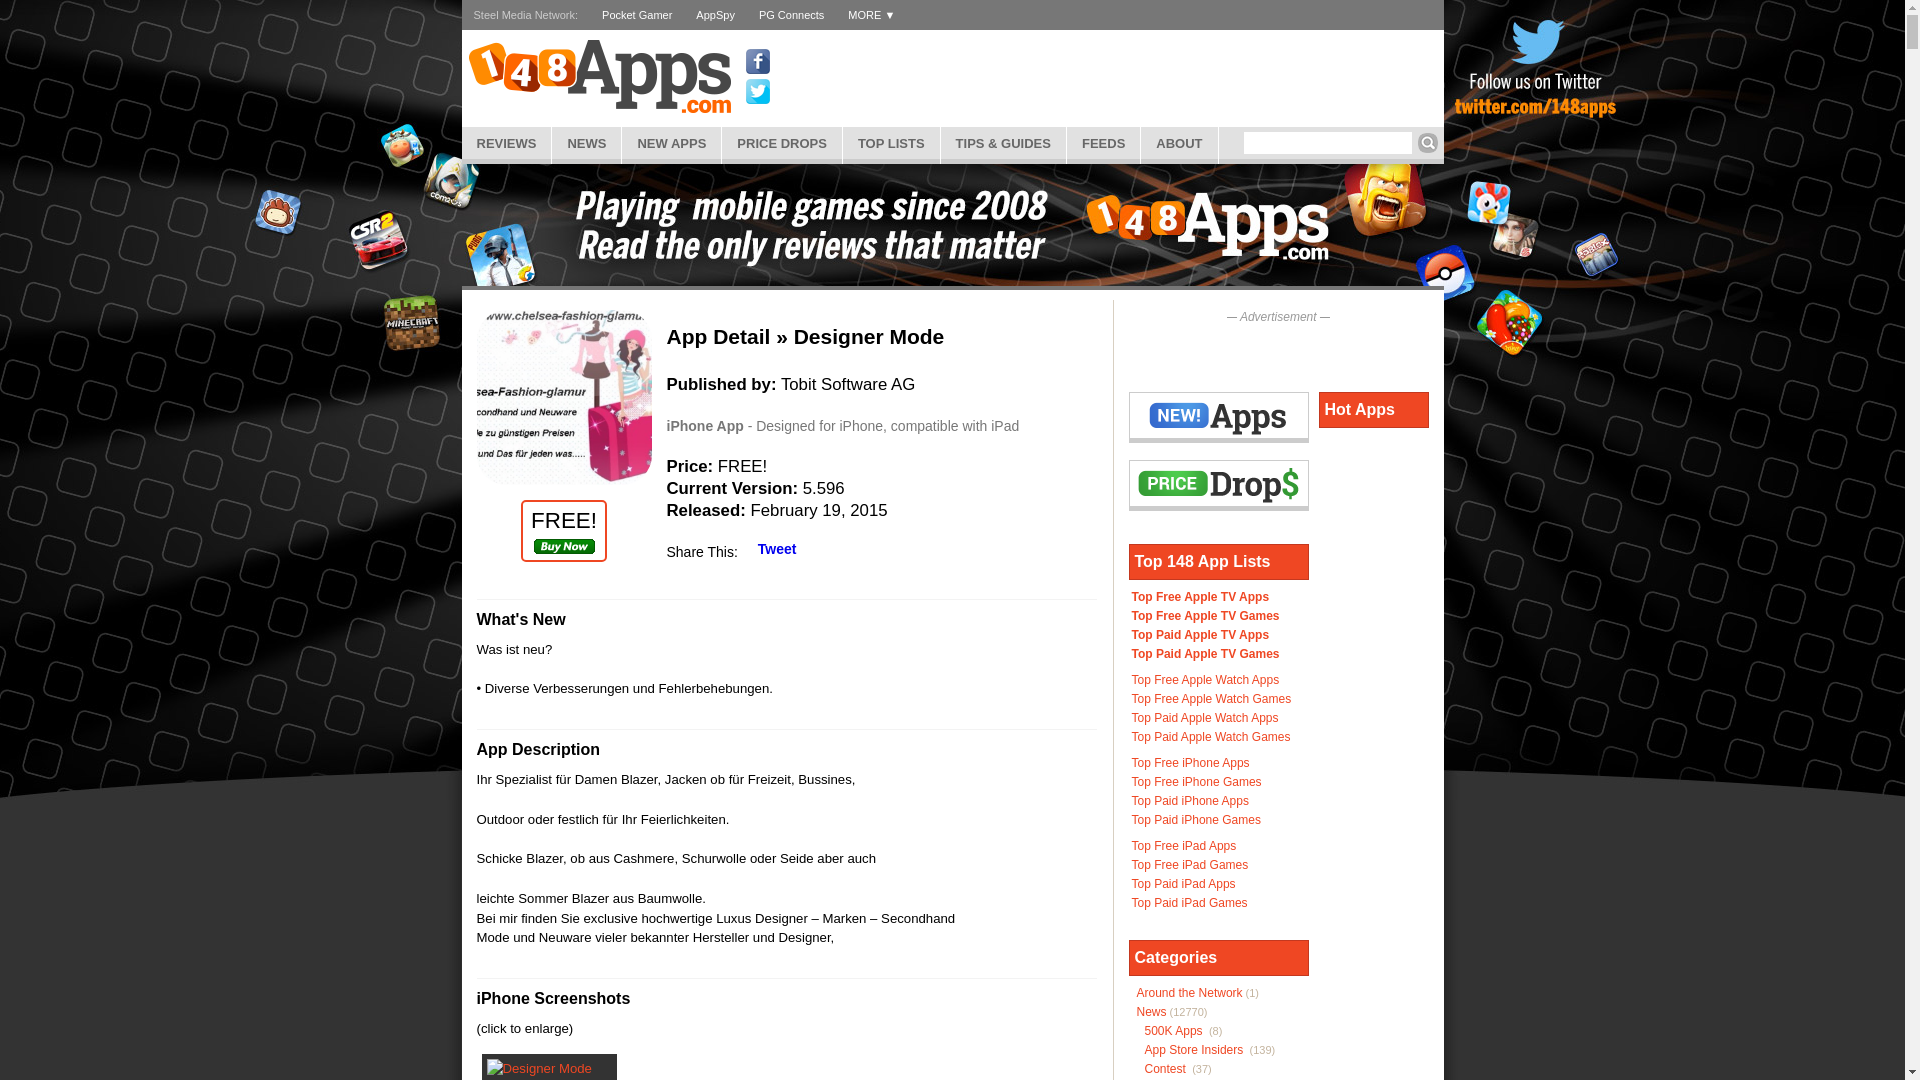  Describe the element at coordinates (1184, 846) in the screenshot. I see `Top Free iPad Apps` at that location.